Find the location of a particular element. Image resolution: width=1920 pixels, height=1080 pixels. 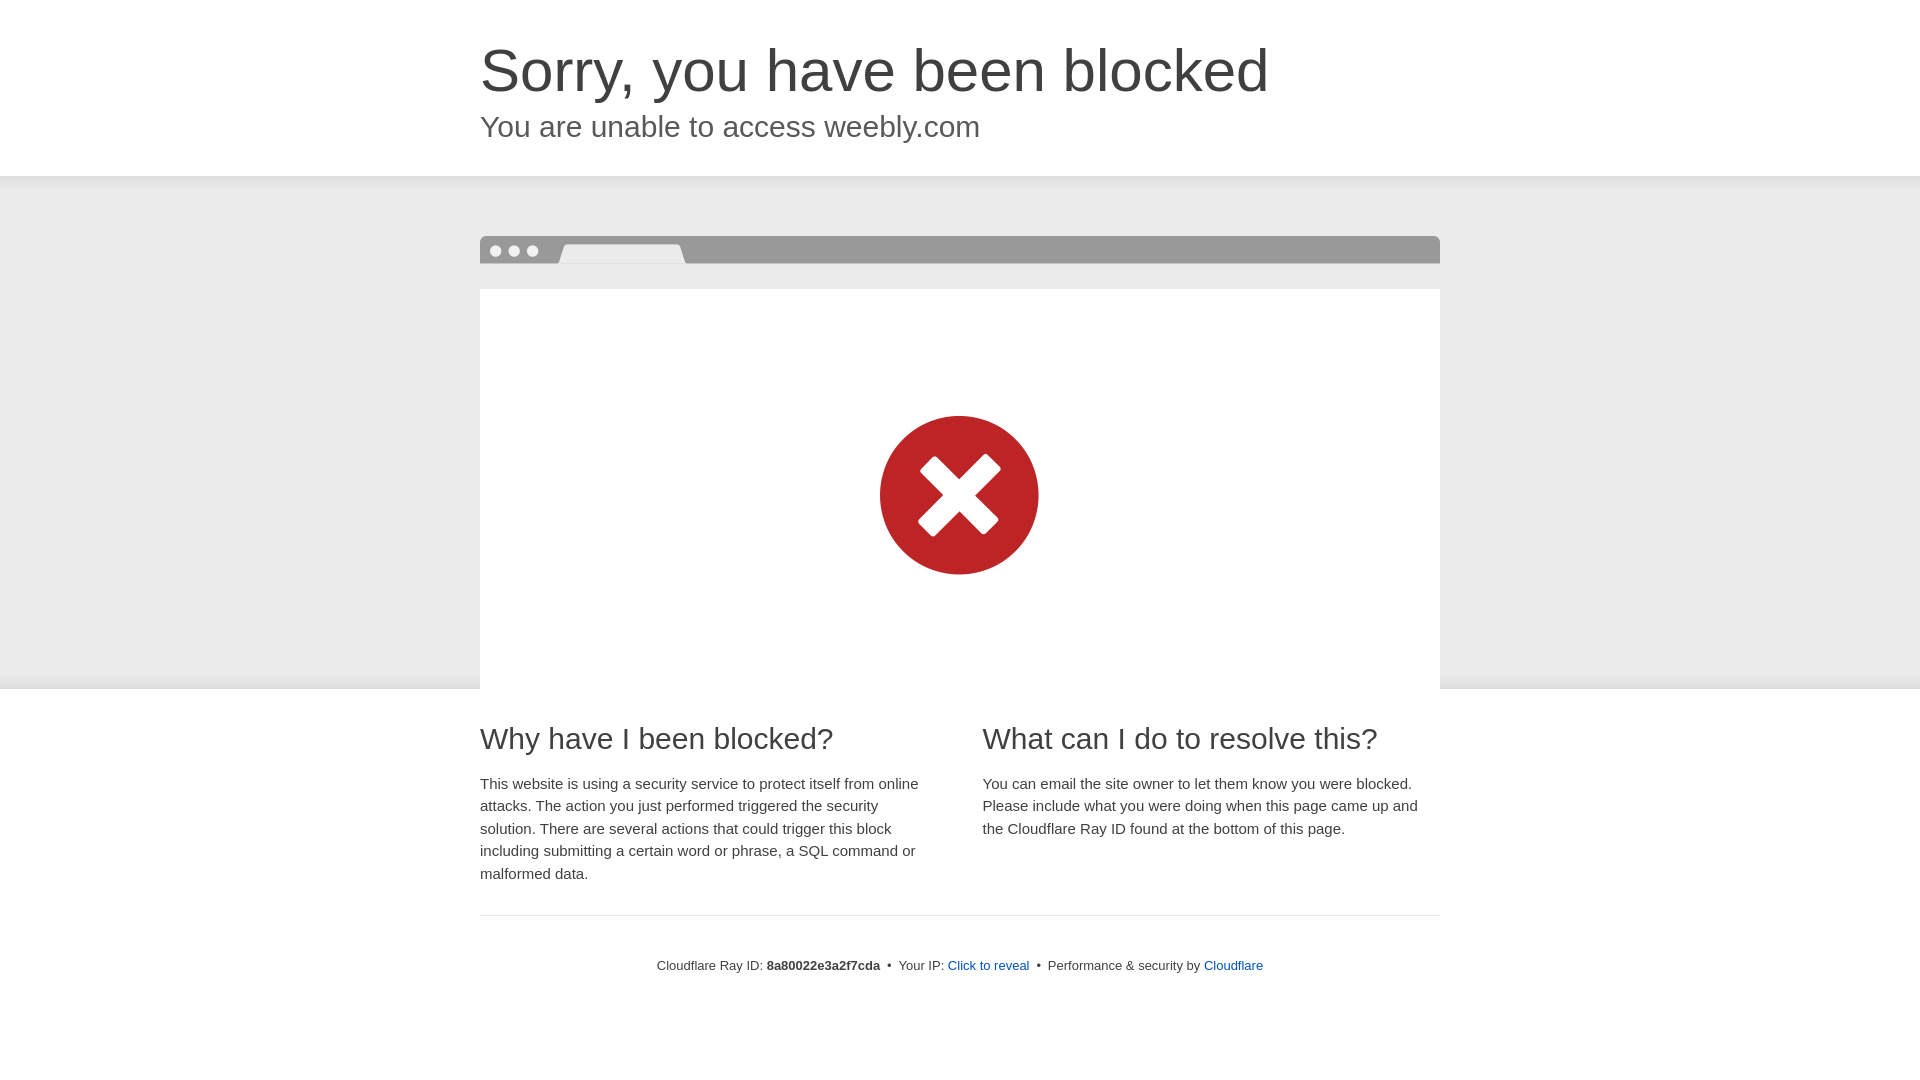

Click to reveal is located at coordinates (988, 966).